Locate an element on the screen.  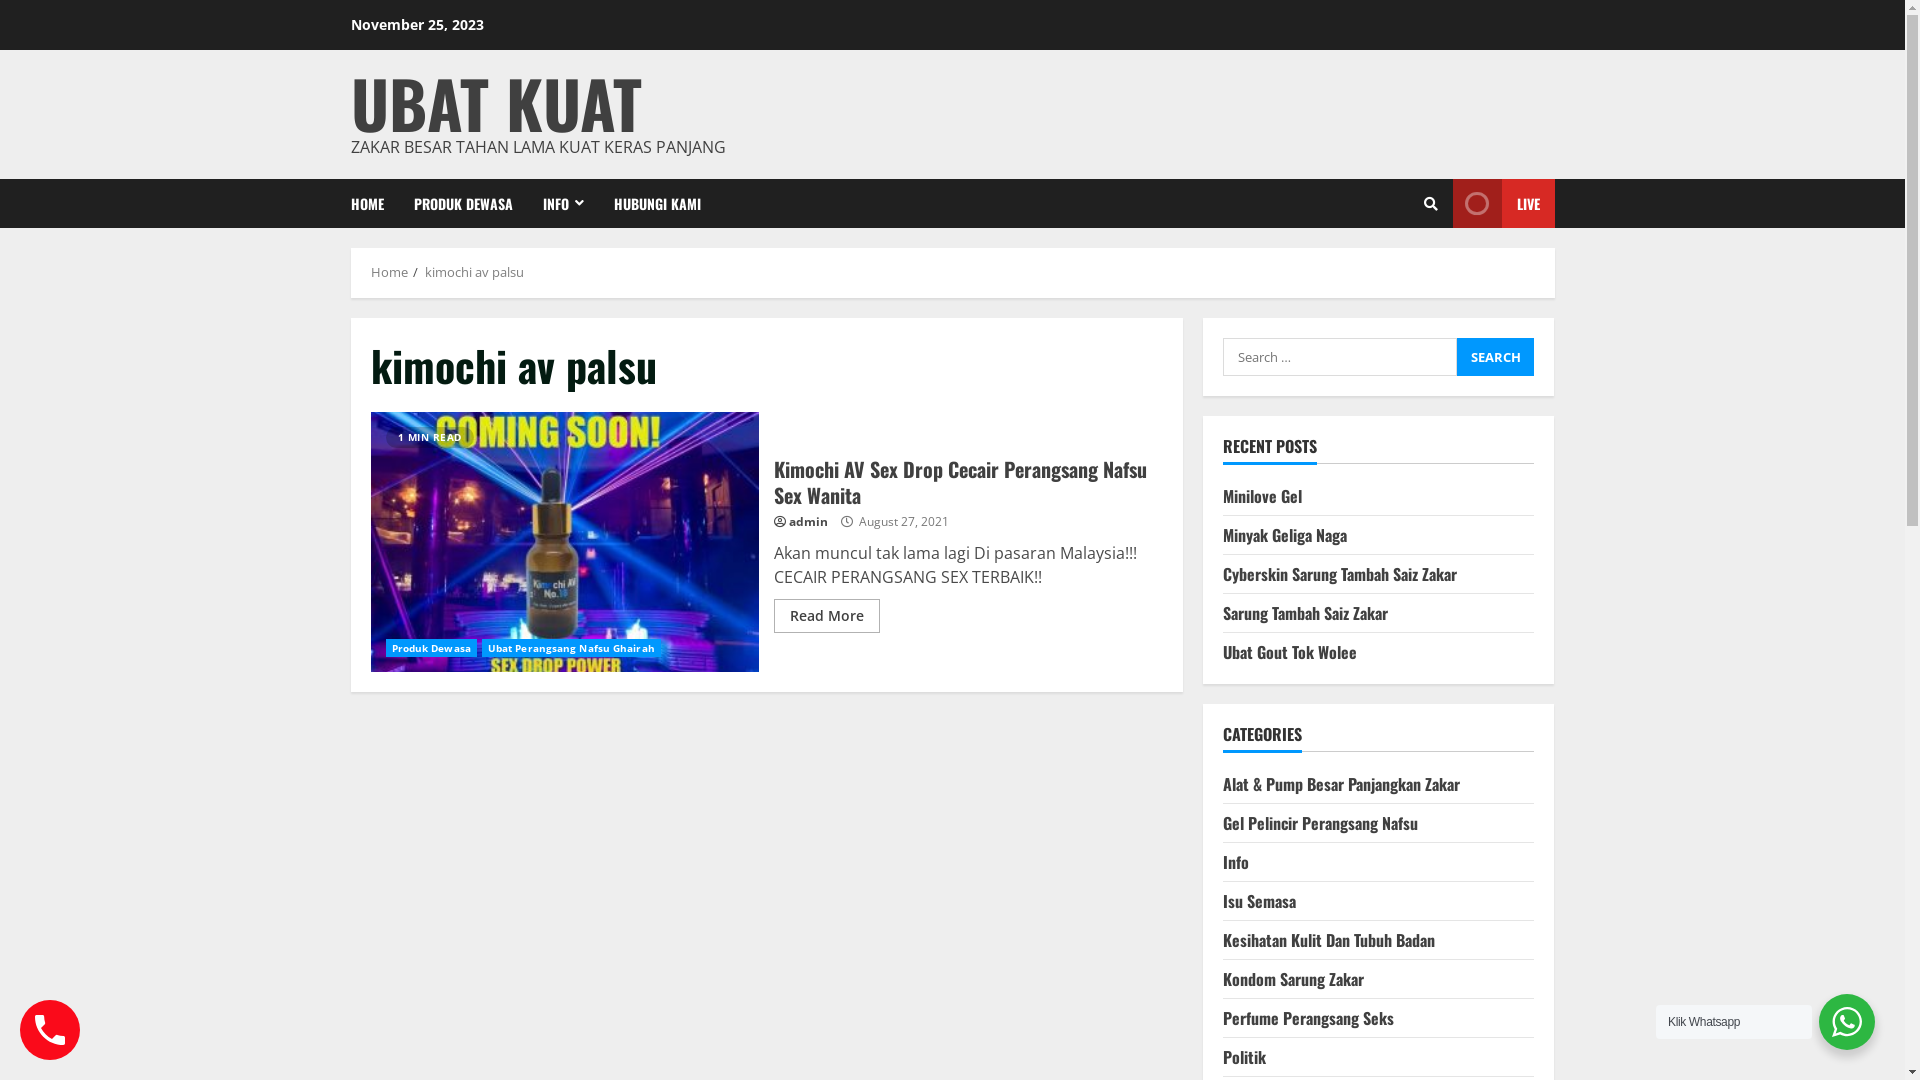
Isu Semasa is located at coordinates (1260, 901).